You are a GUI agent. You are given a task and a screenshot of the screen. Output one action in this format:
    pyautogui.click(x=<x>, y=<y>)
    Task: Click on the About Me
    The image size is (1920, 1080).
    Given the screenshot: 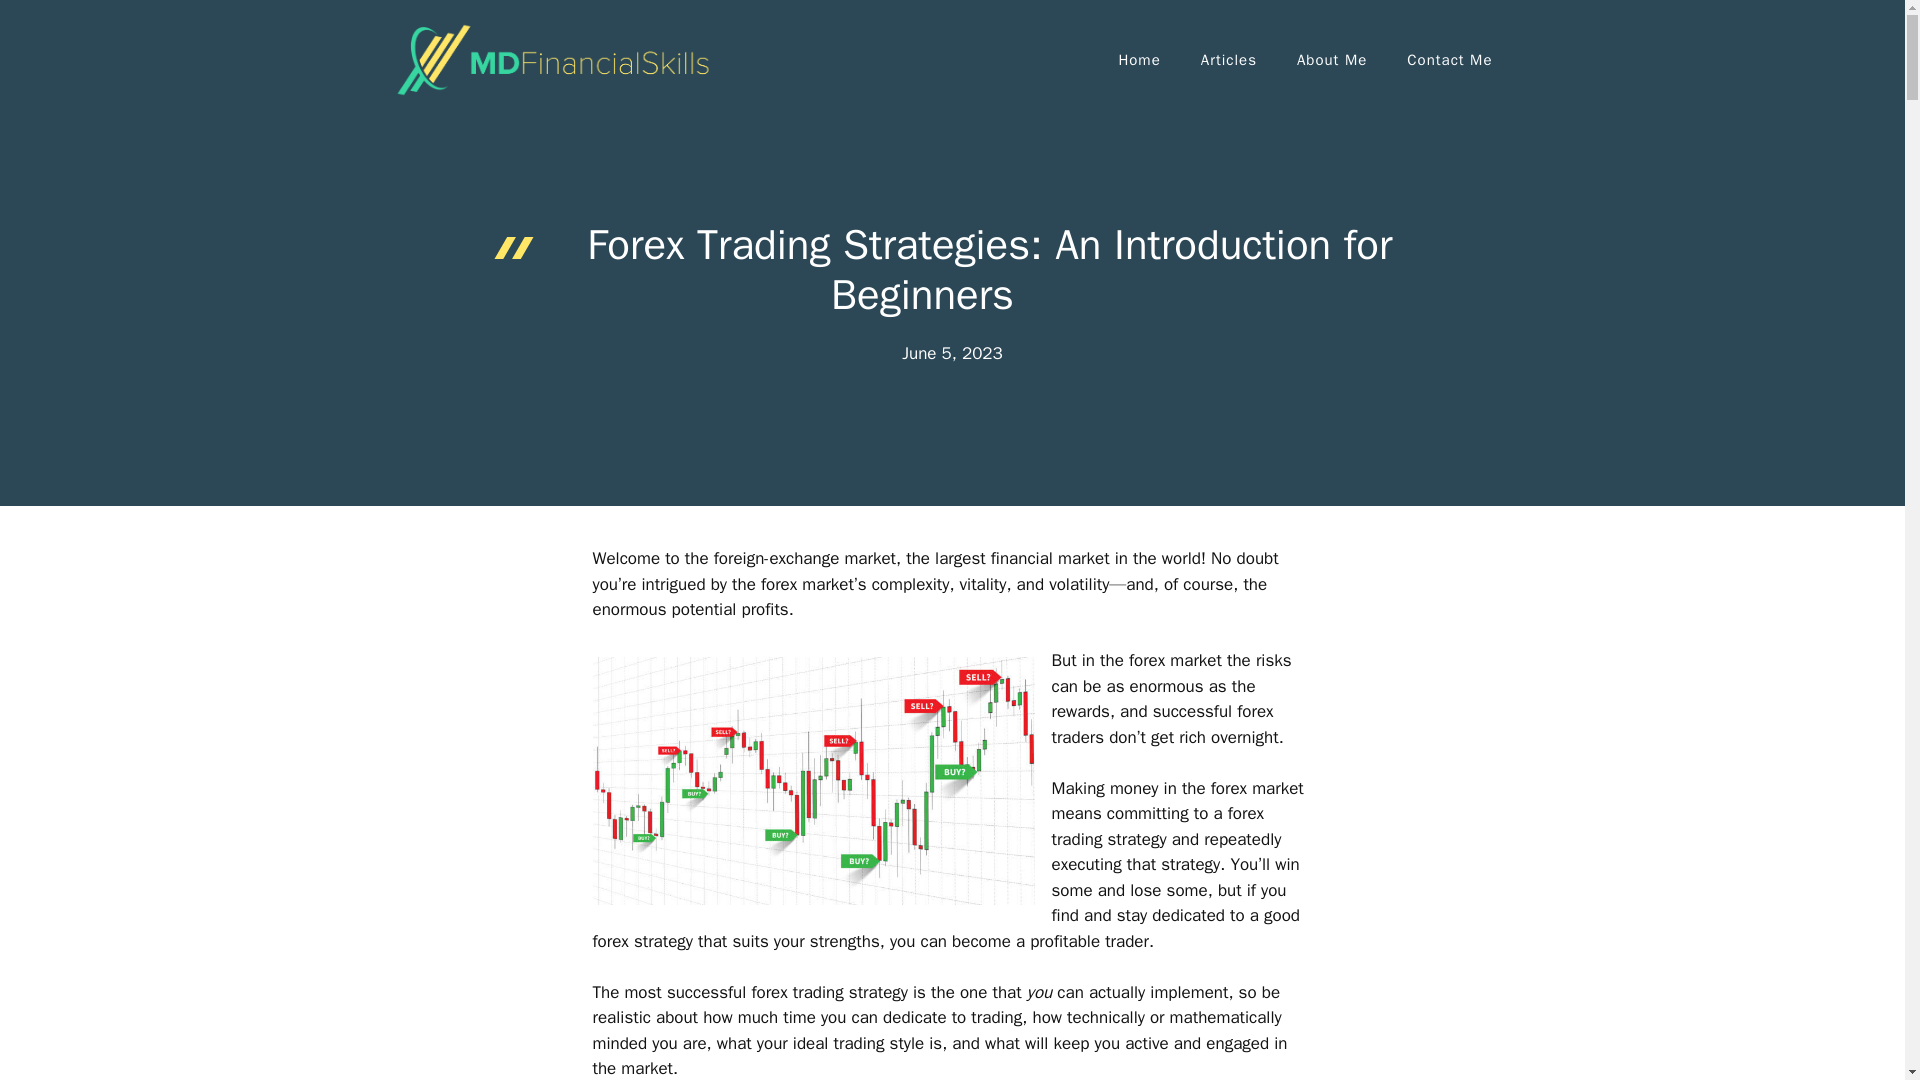 What is the action you would take?
    pyautogui.click(x=1331, y=60)
    